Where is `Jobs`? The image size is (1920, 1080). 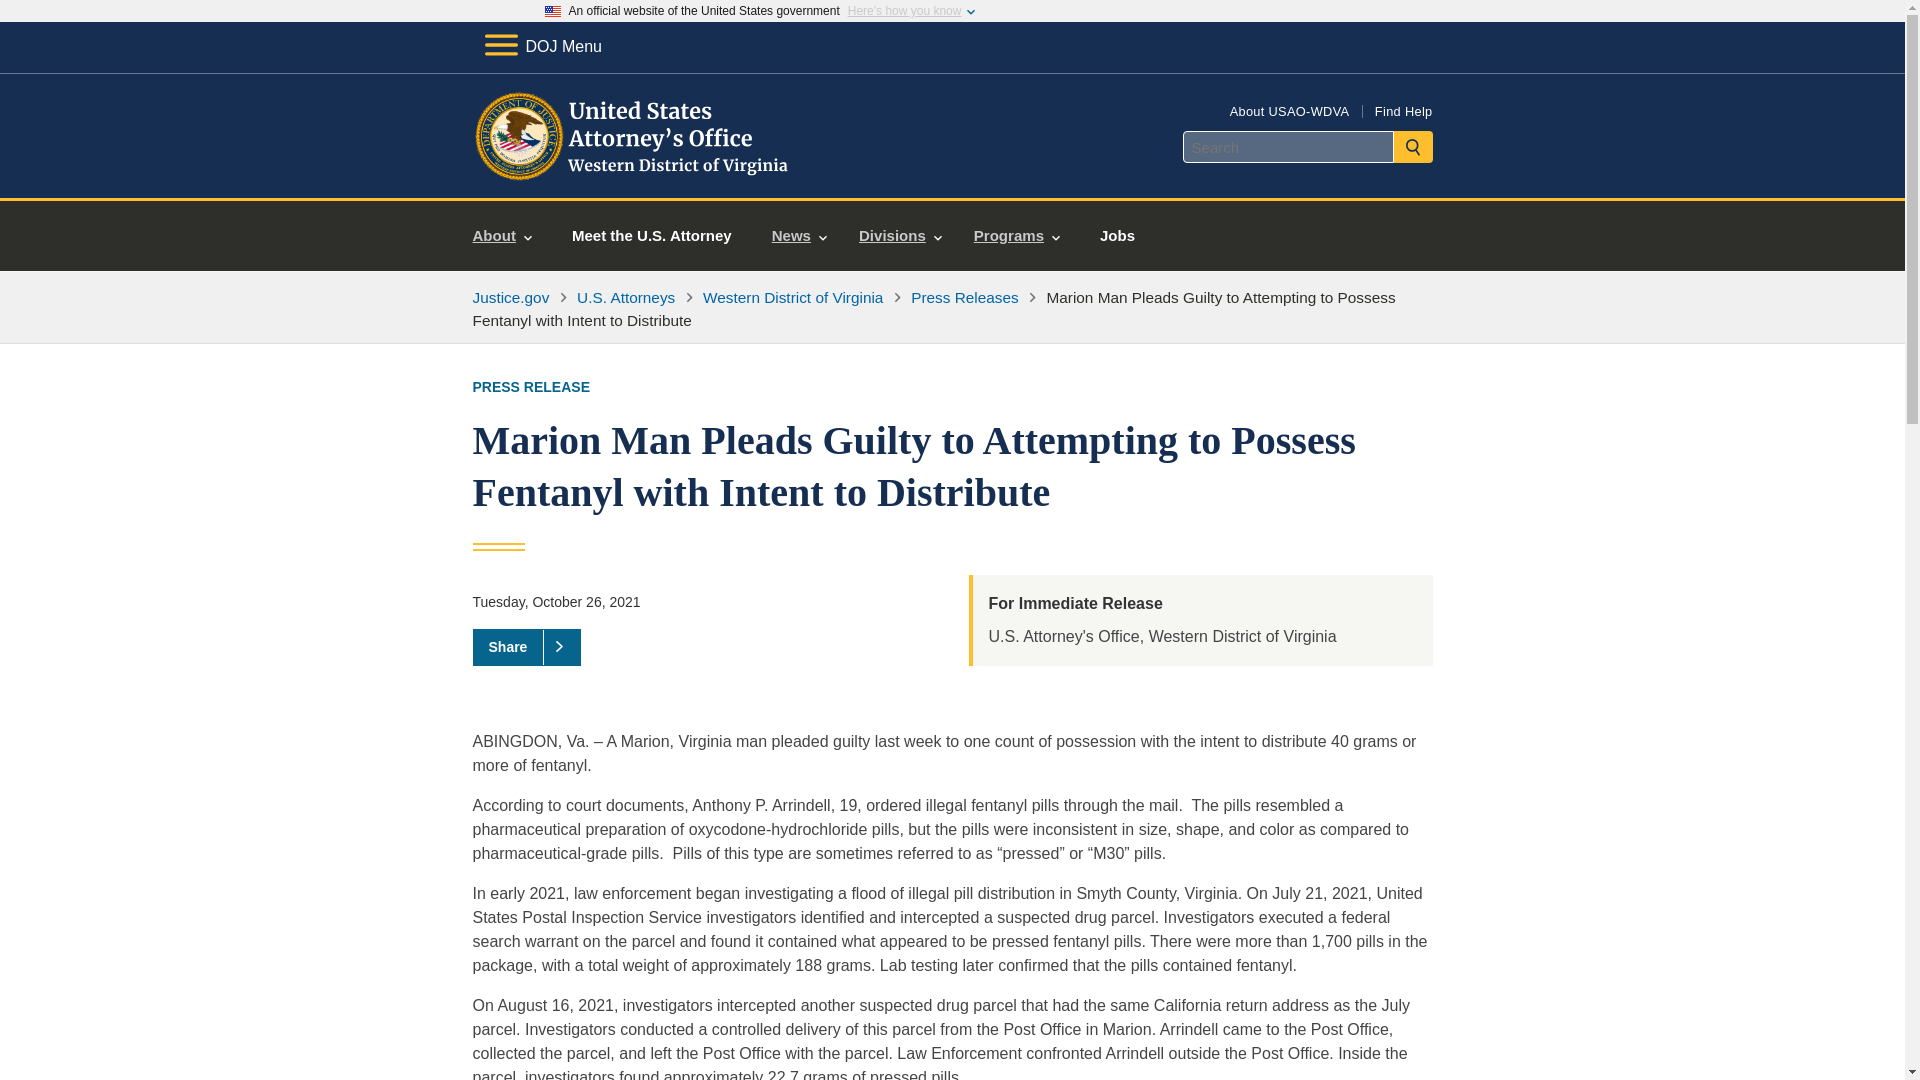
Jobs is located at coordinates (1117, 236).